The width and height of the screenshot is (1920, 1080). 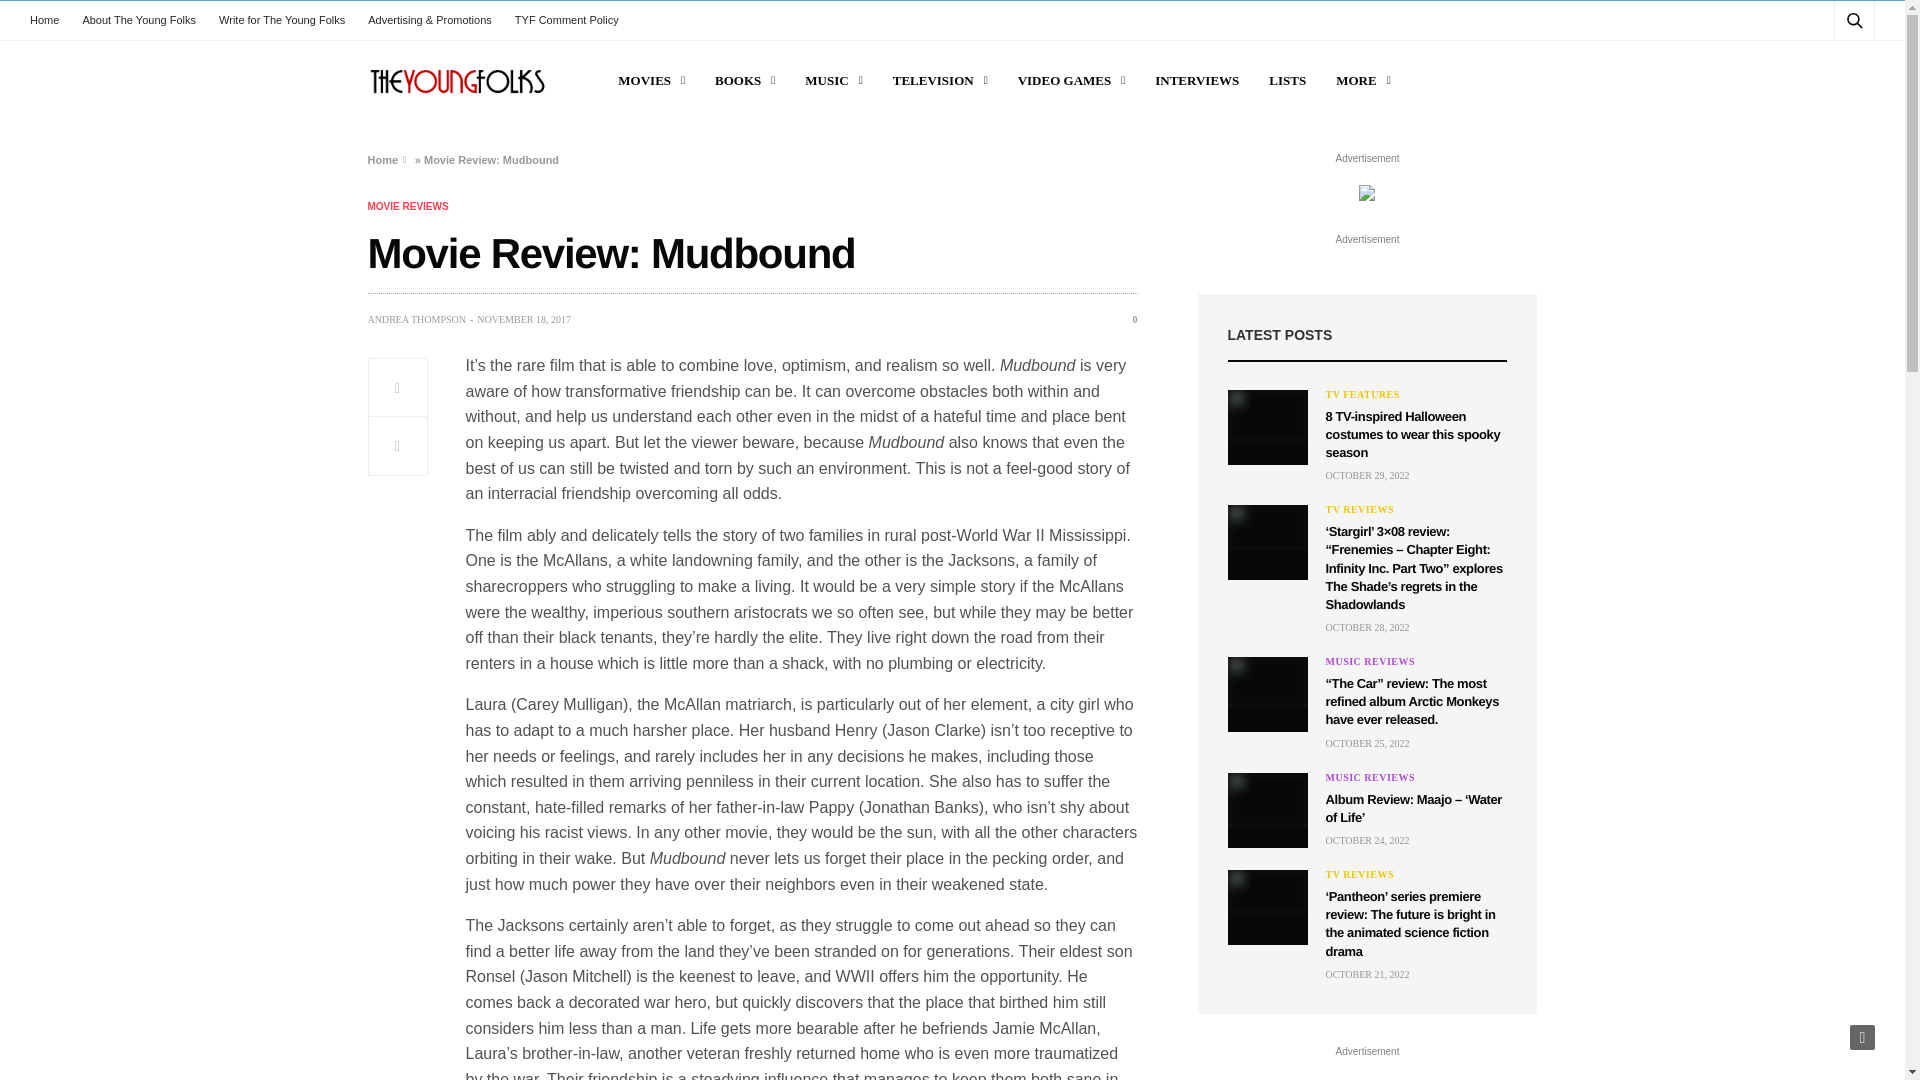 What do you see at coordinates (652, 81) in the screenshot?
I see `MOVIES` at bounding box center [652, 81].